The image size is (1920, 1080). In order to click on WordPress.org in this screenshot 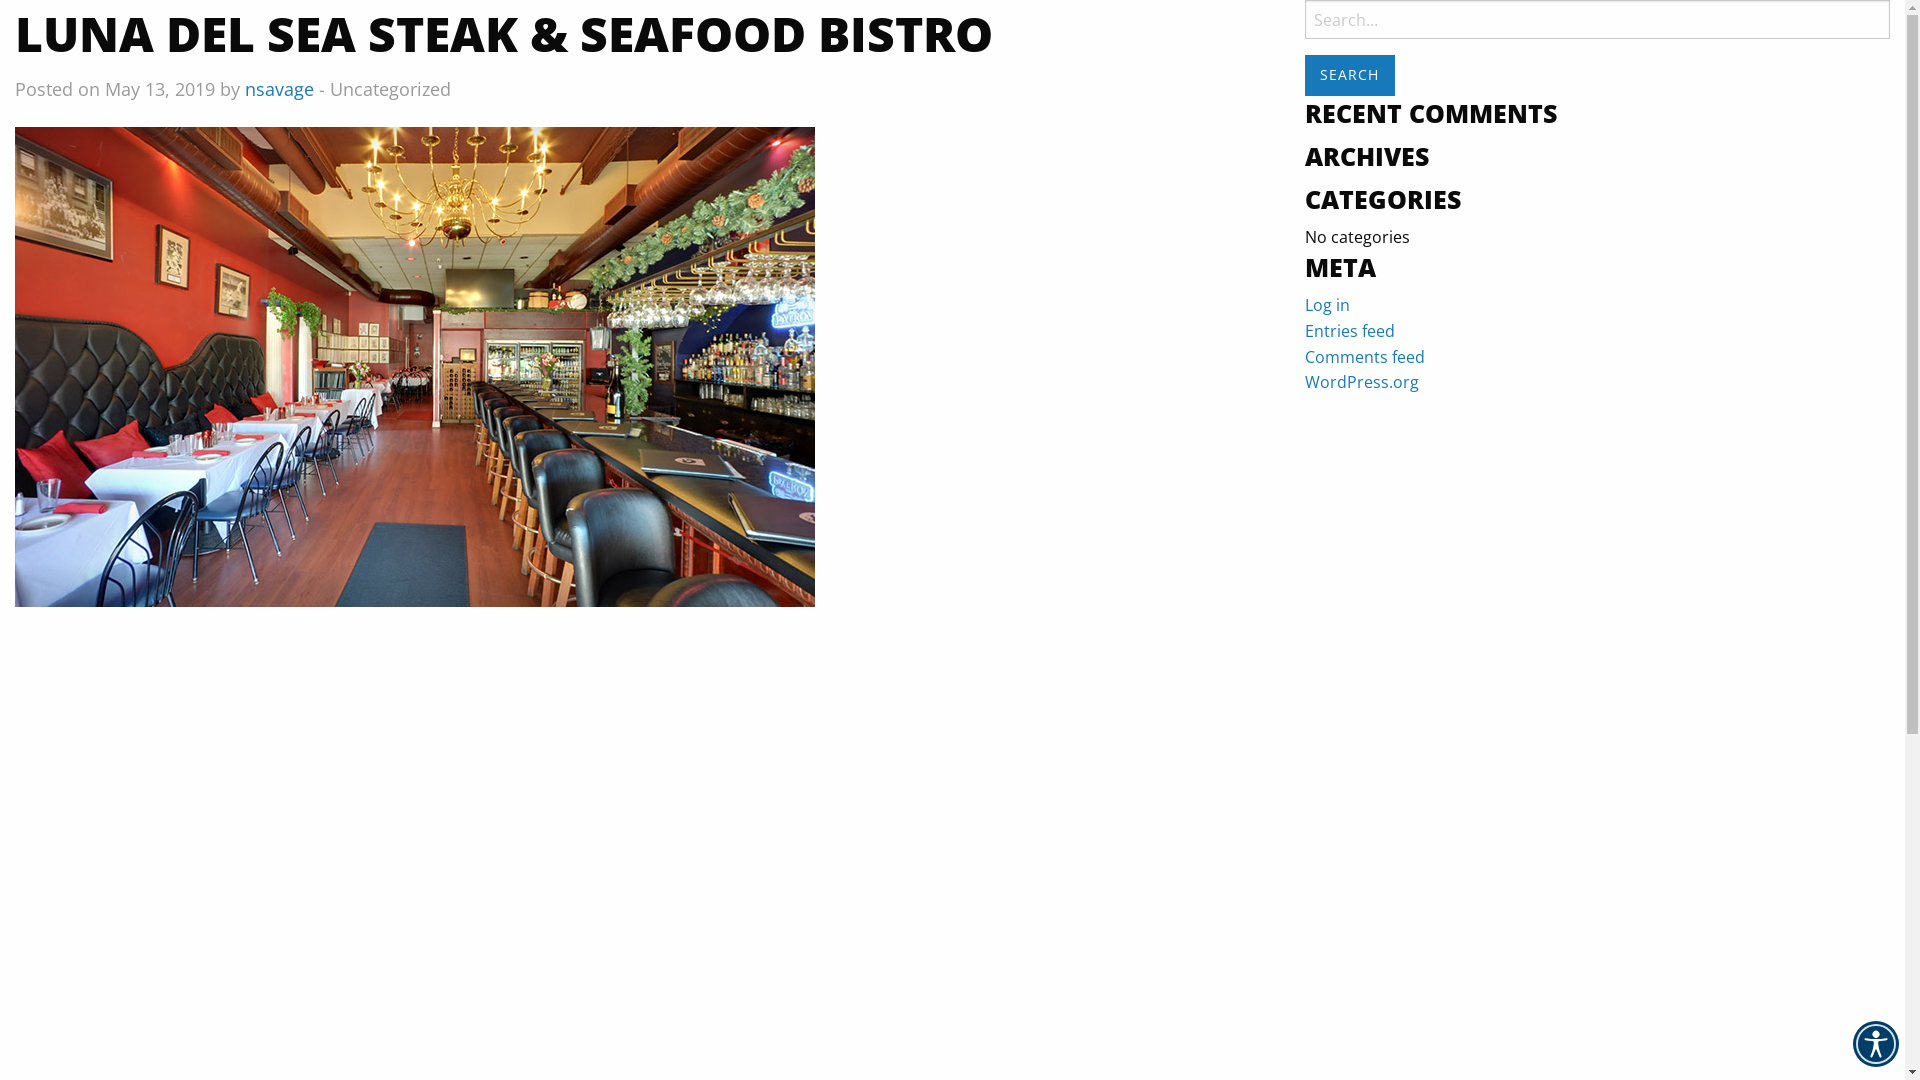, I will do `click(1362, 382)`.